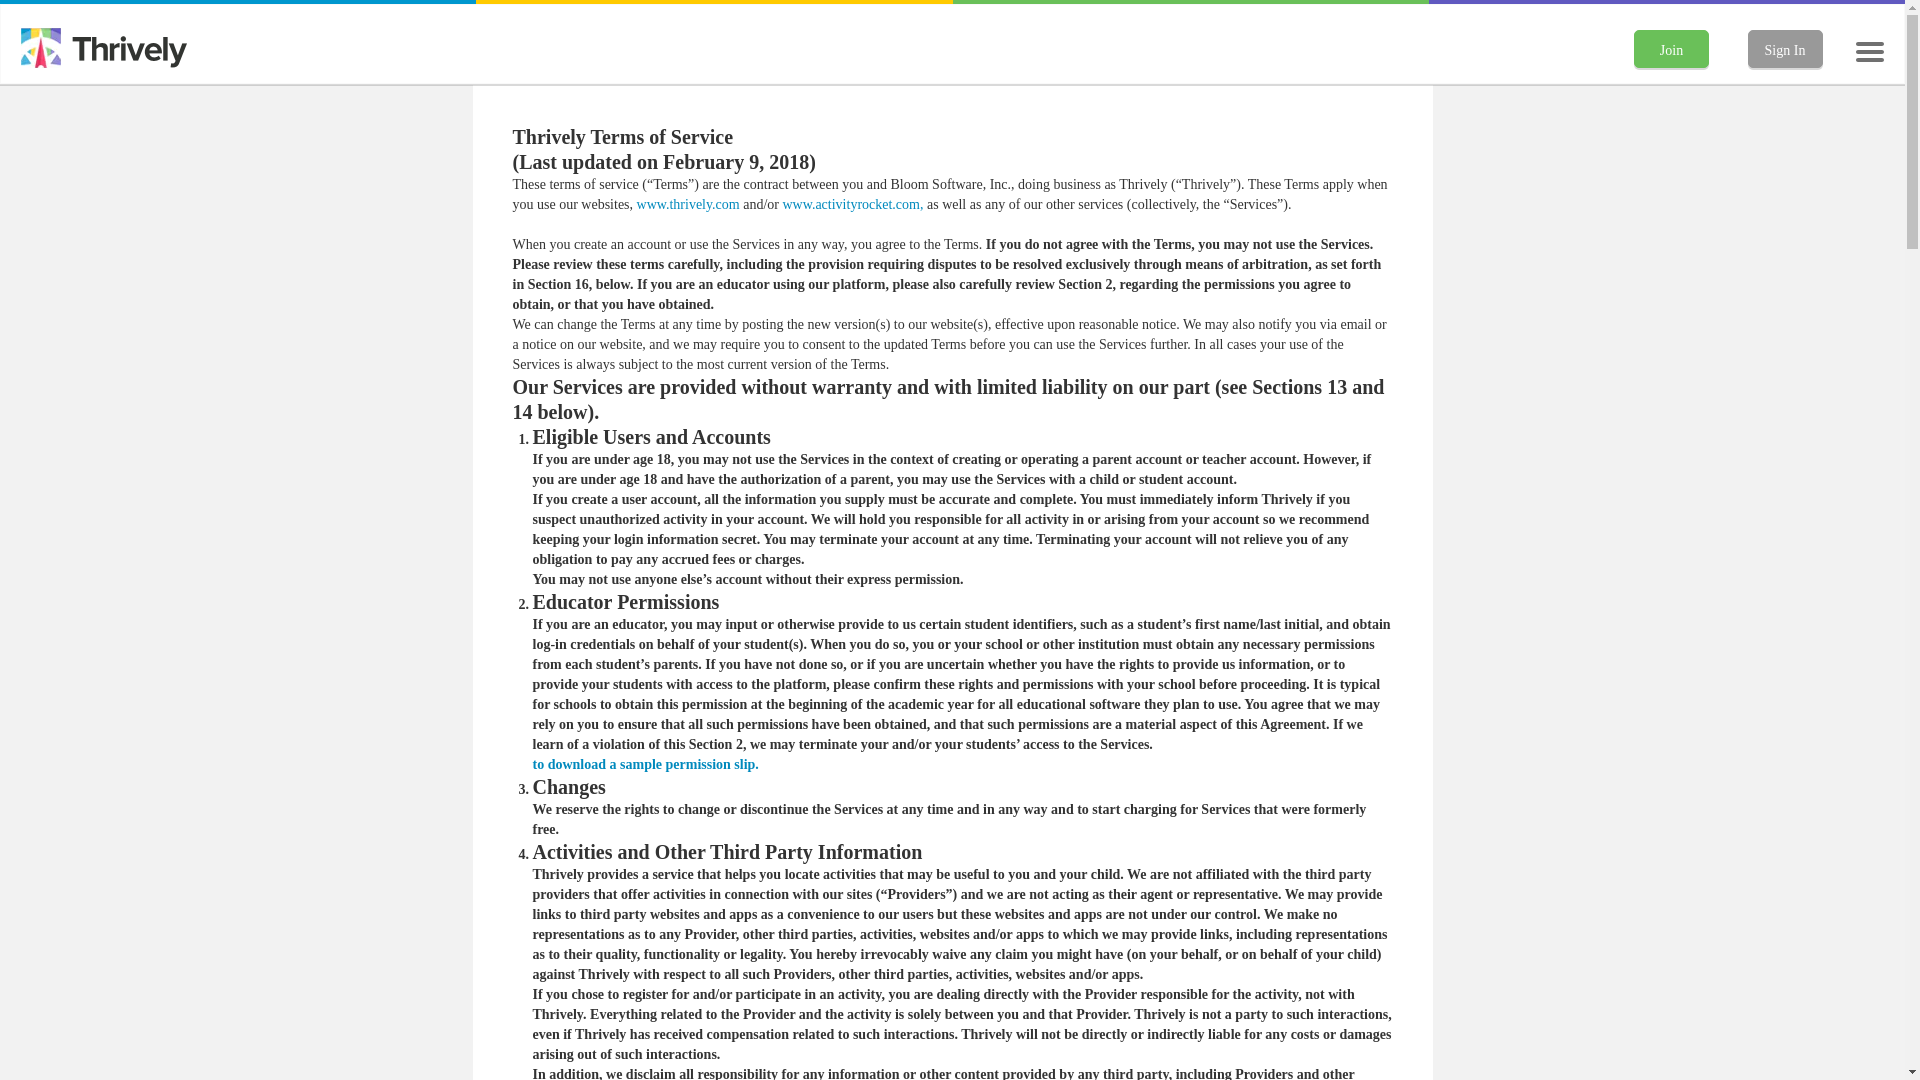 The image size is (1920, 1080). Describe the element at coordinates (1670, 49) in the screenshot. I see `Join` at that location.